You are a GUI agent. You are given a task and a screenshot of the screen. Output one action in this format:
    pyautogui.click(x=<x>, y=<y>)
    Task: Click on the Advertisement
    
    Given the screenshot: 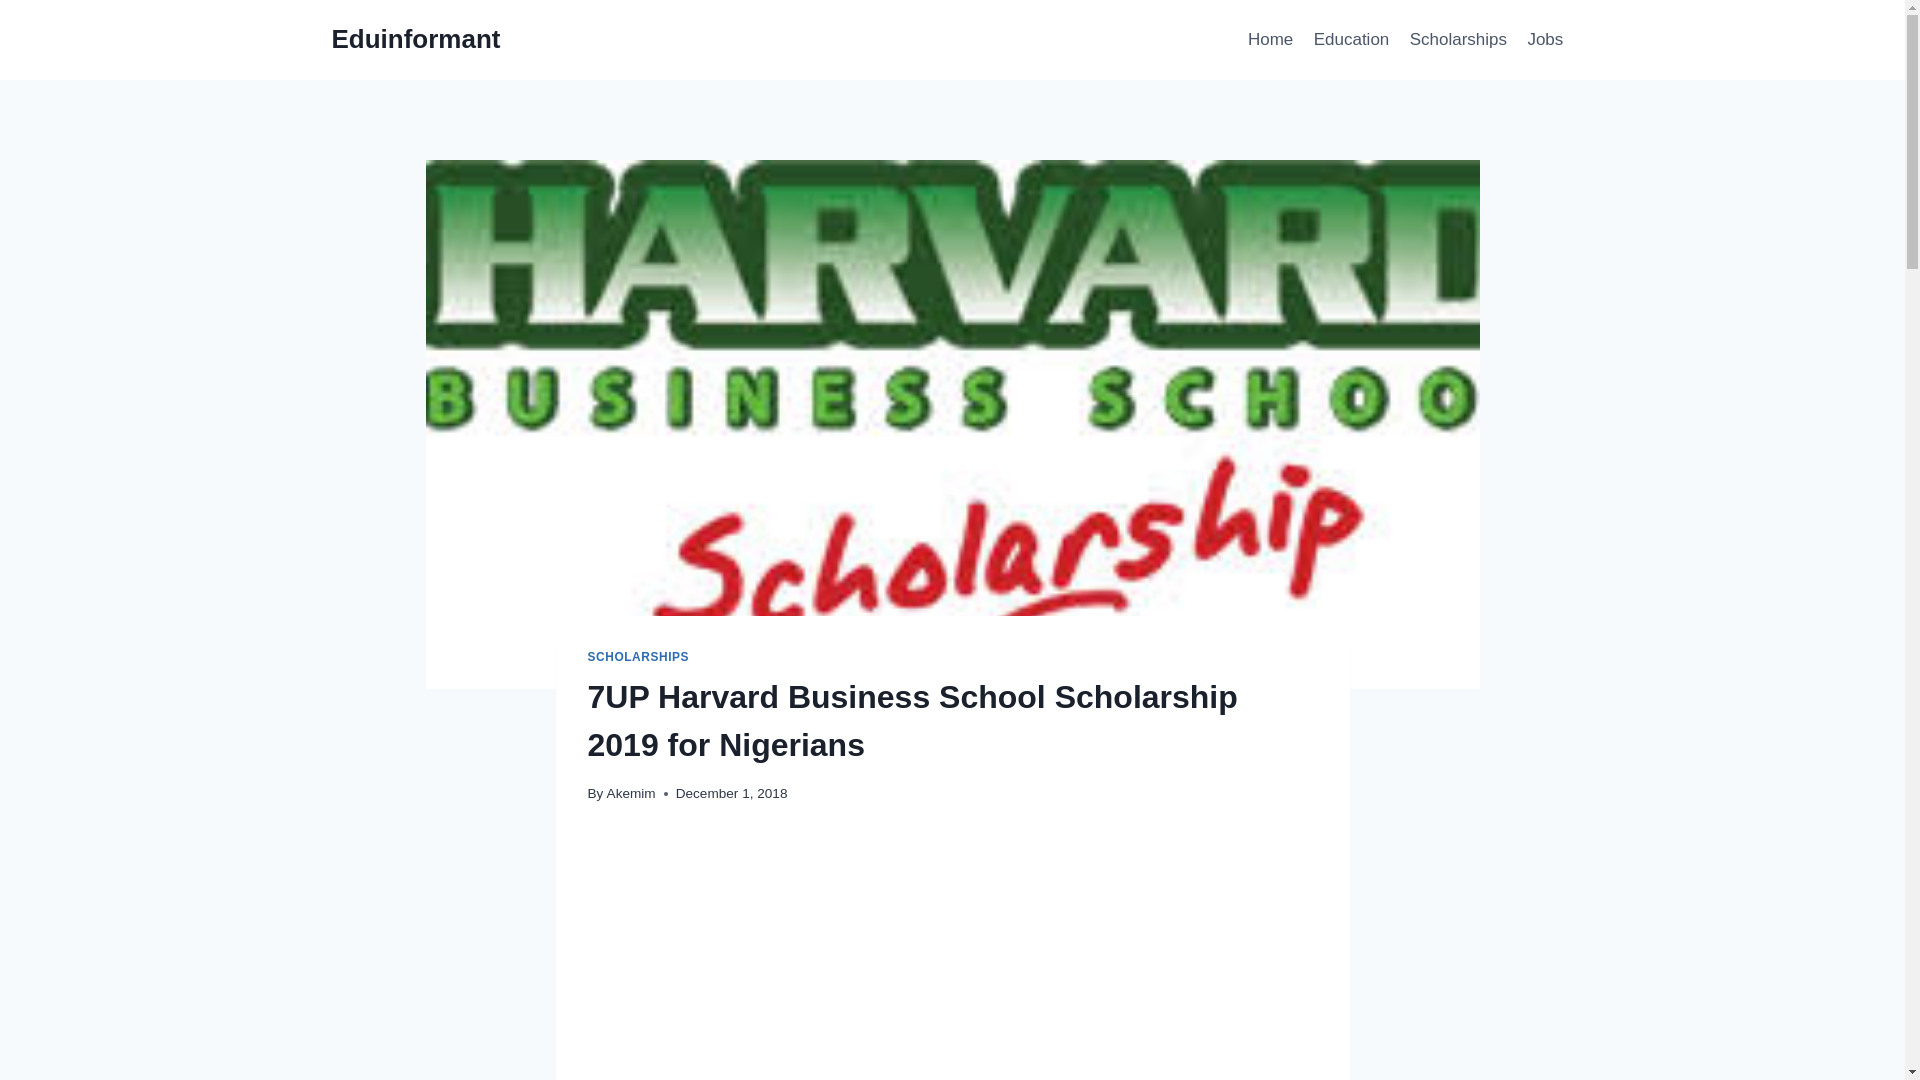 What is the action you would take?
    pyautogui.click(x=952, y=958)
    